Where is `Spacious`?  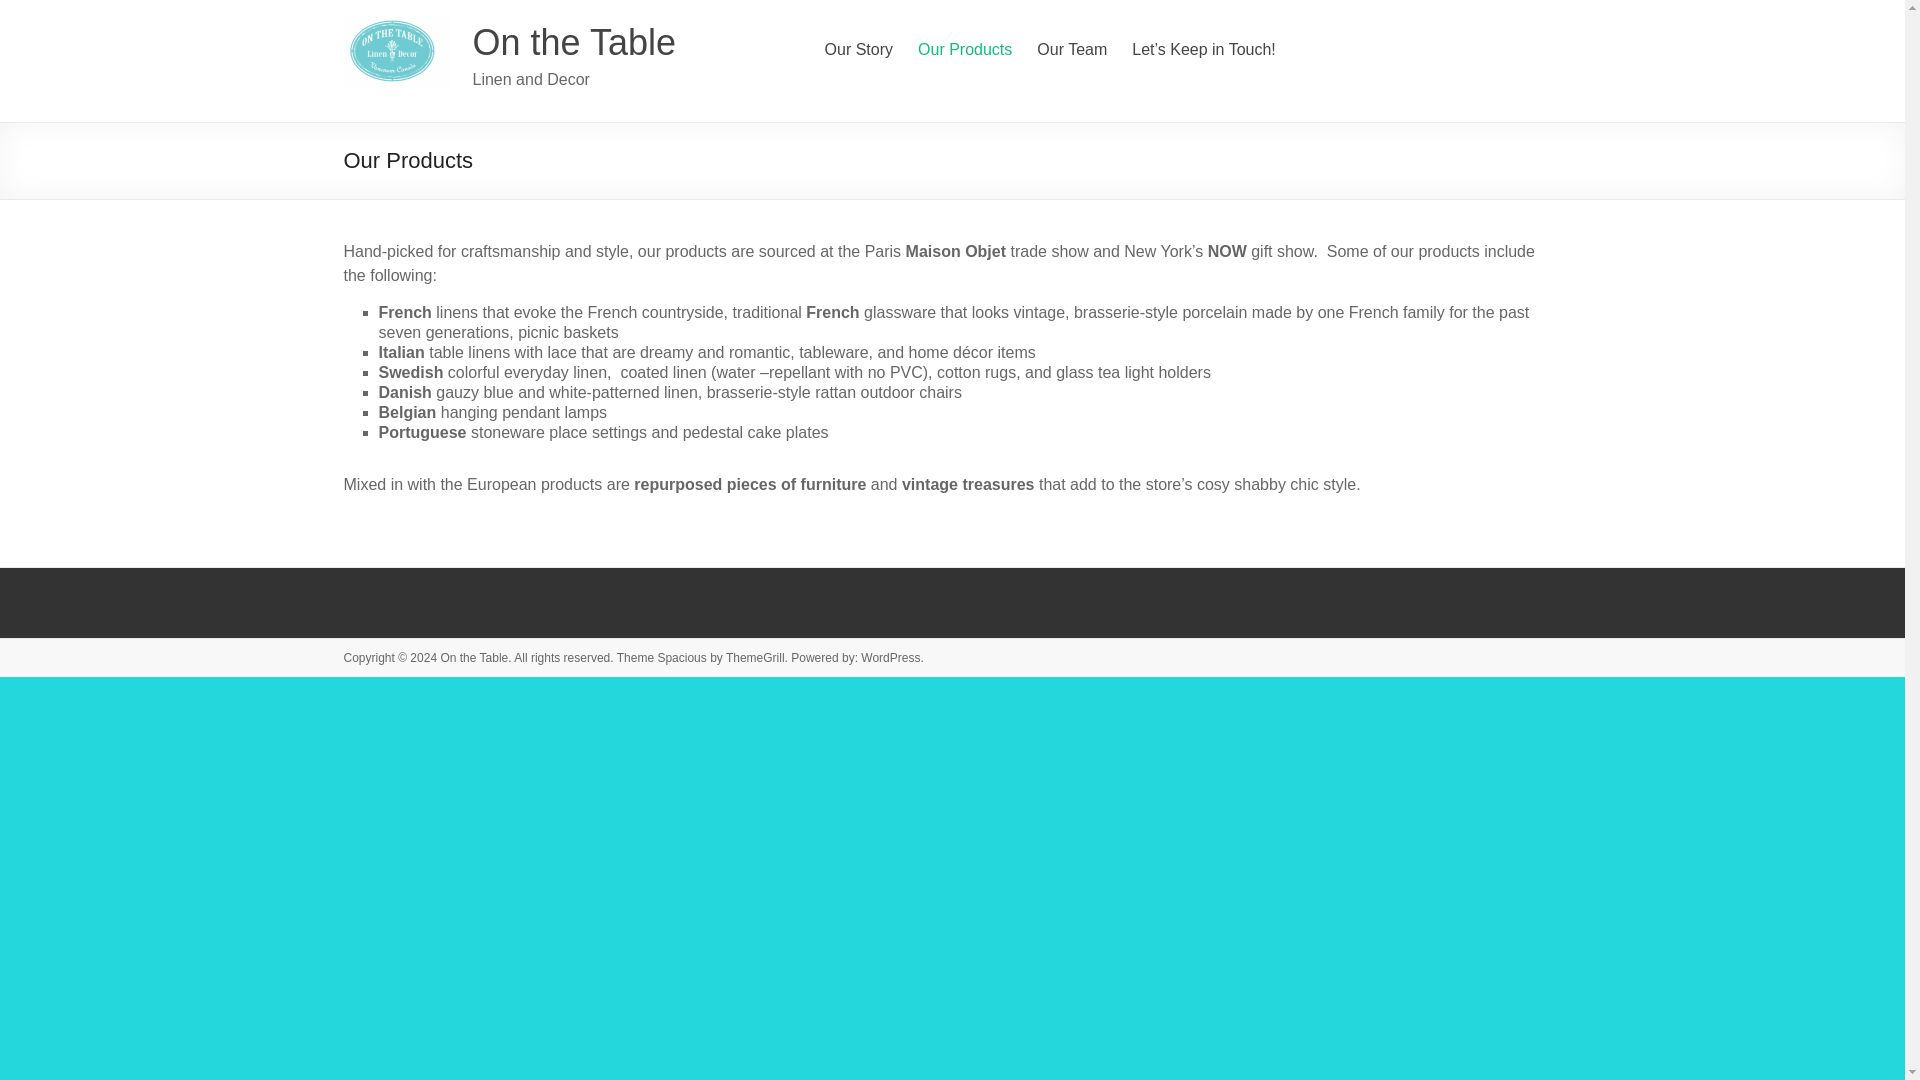 Spacious is located at coordinates (681, 658).